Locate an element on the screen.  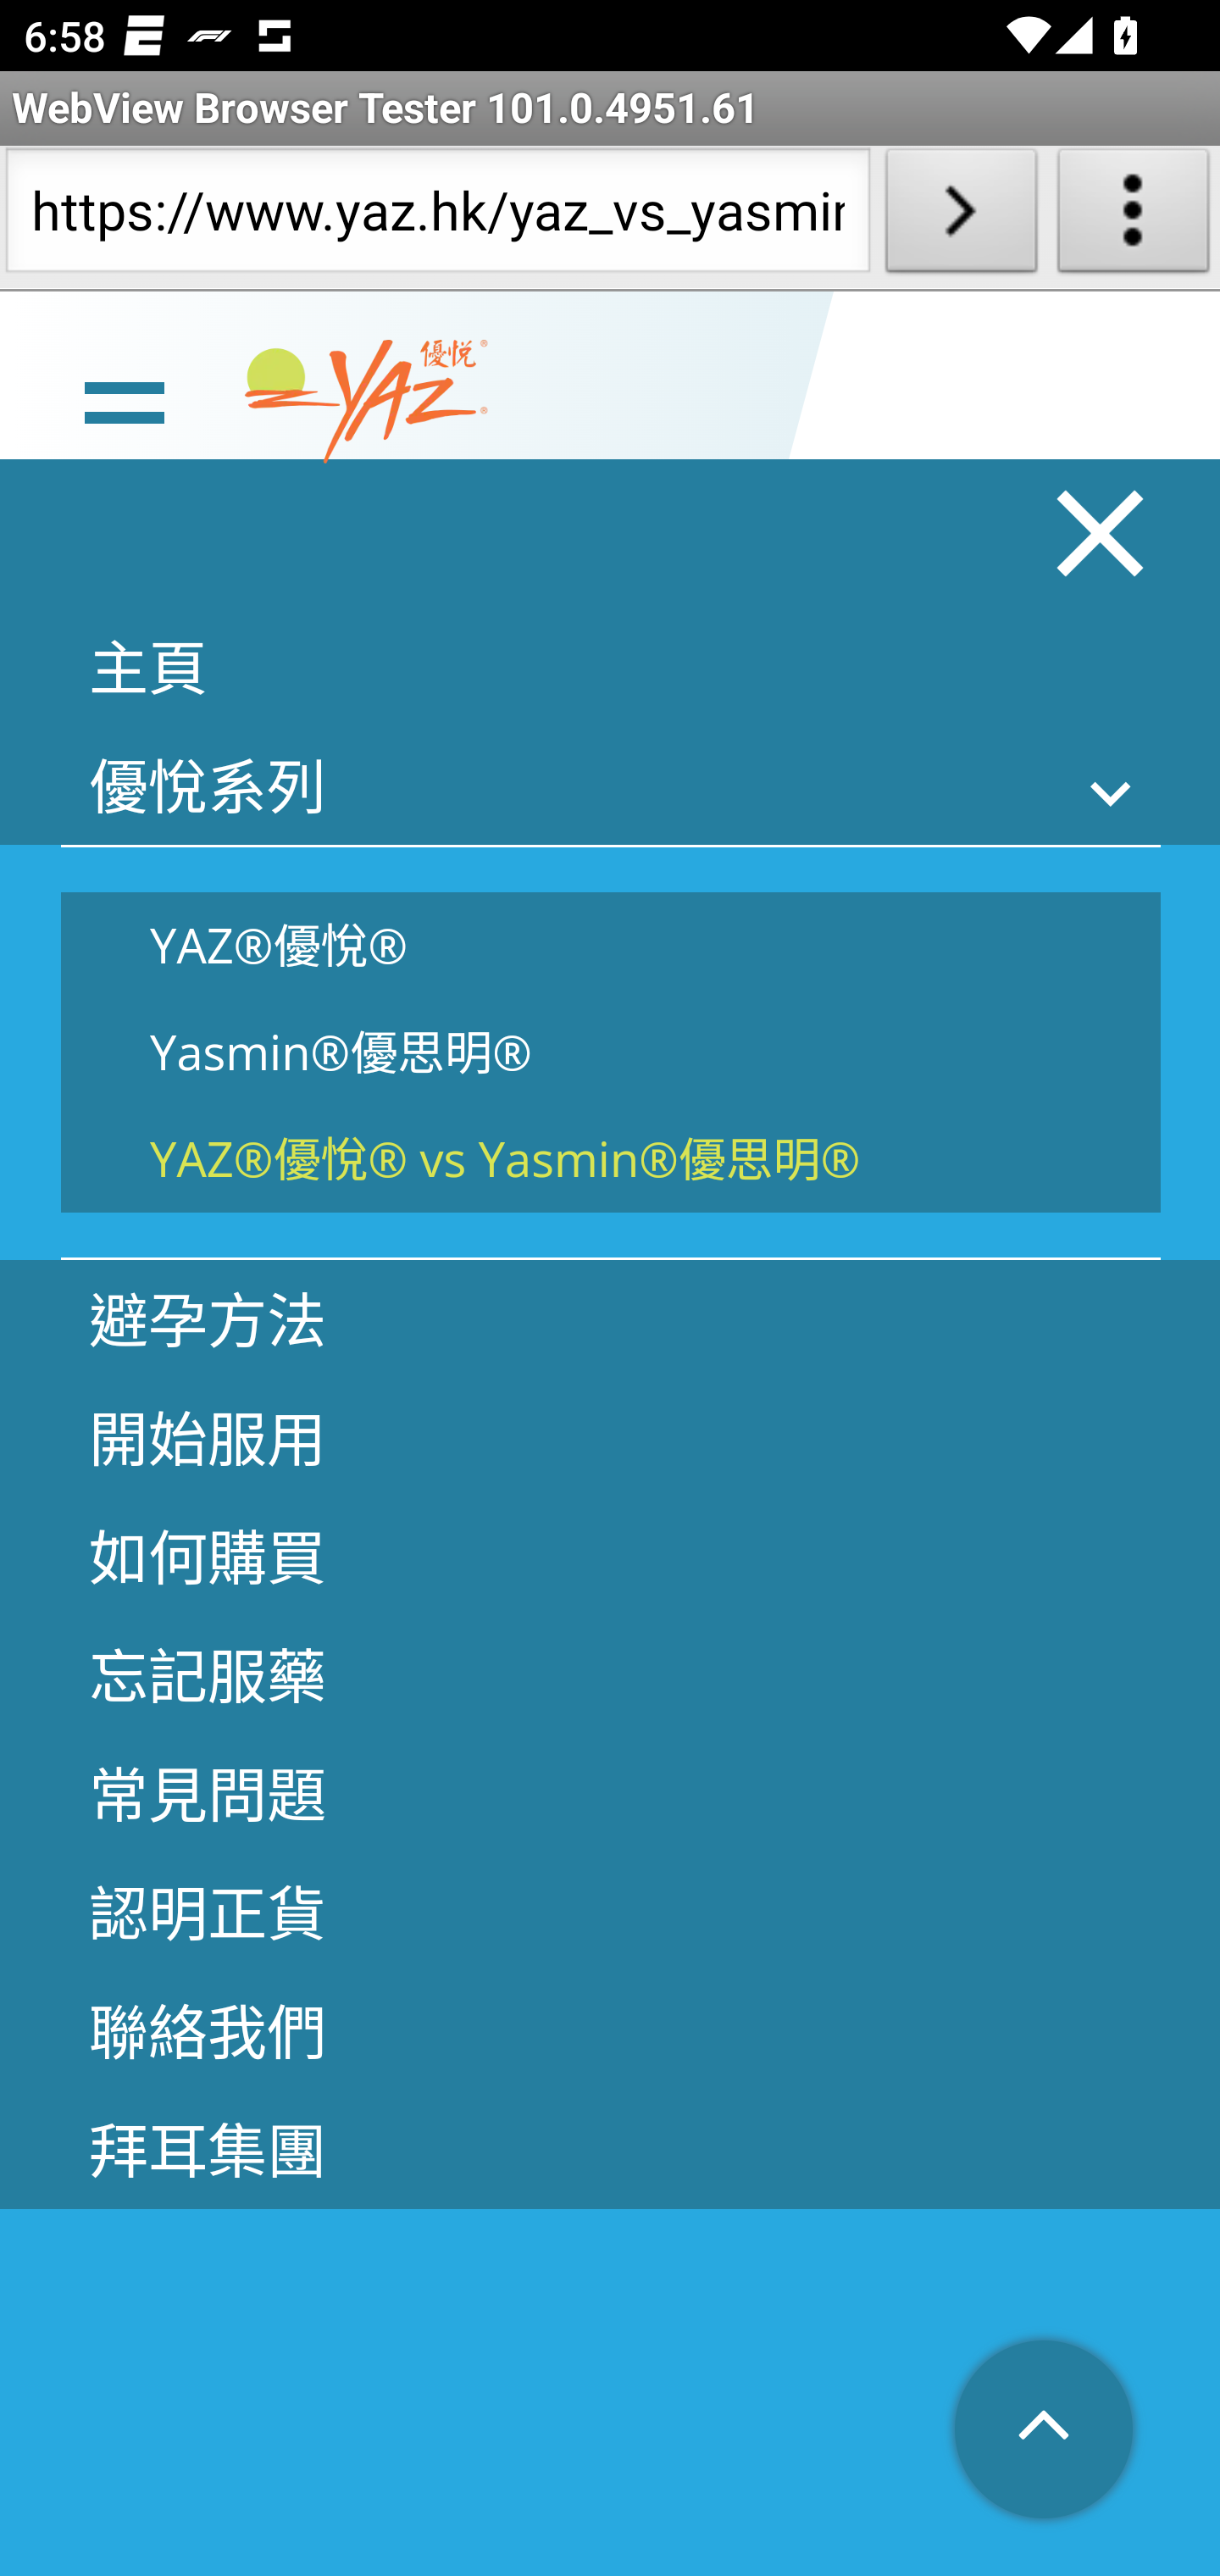
聯絡我們 is located at coordinates (610, 2029).